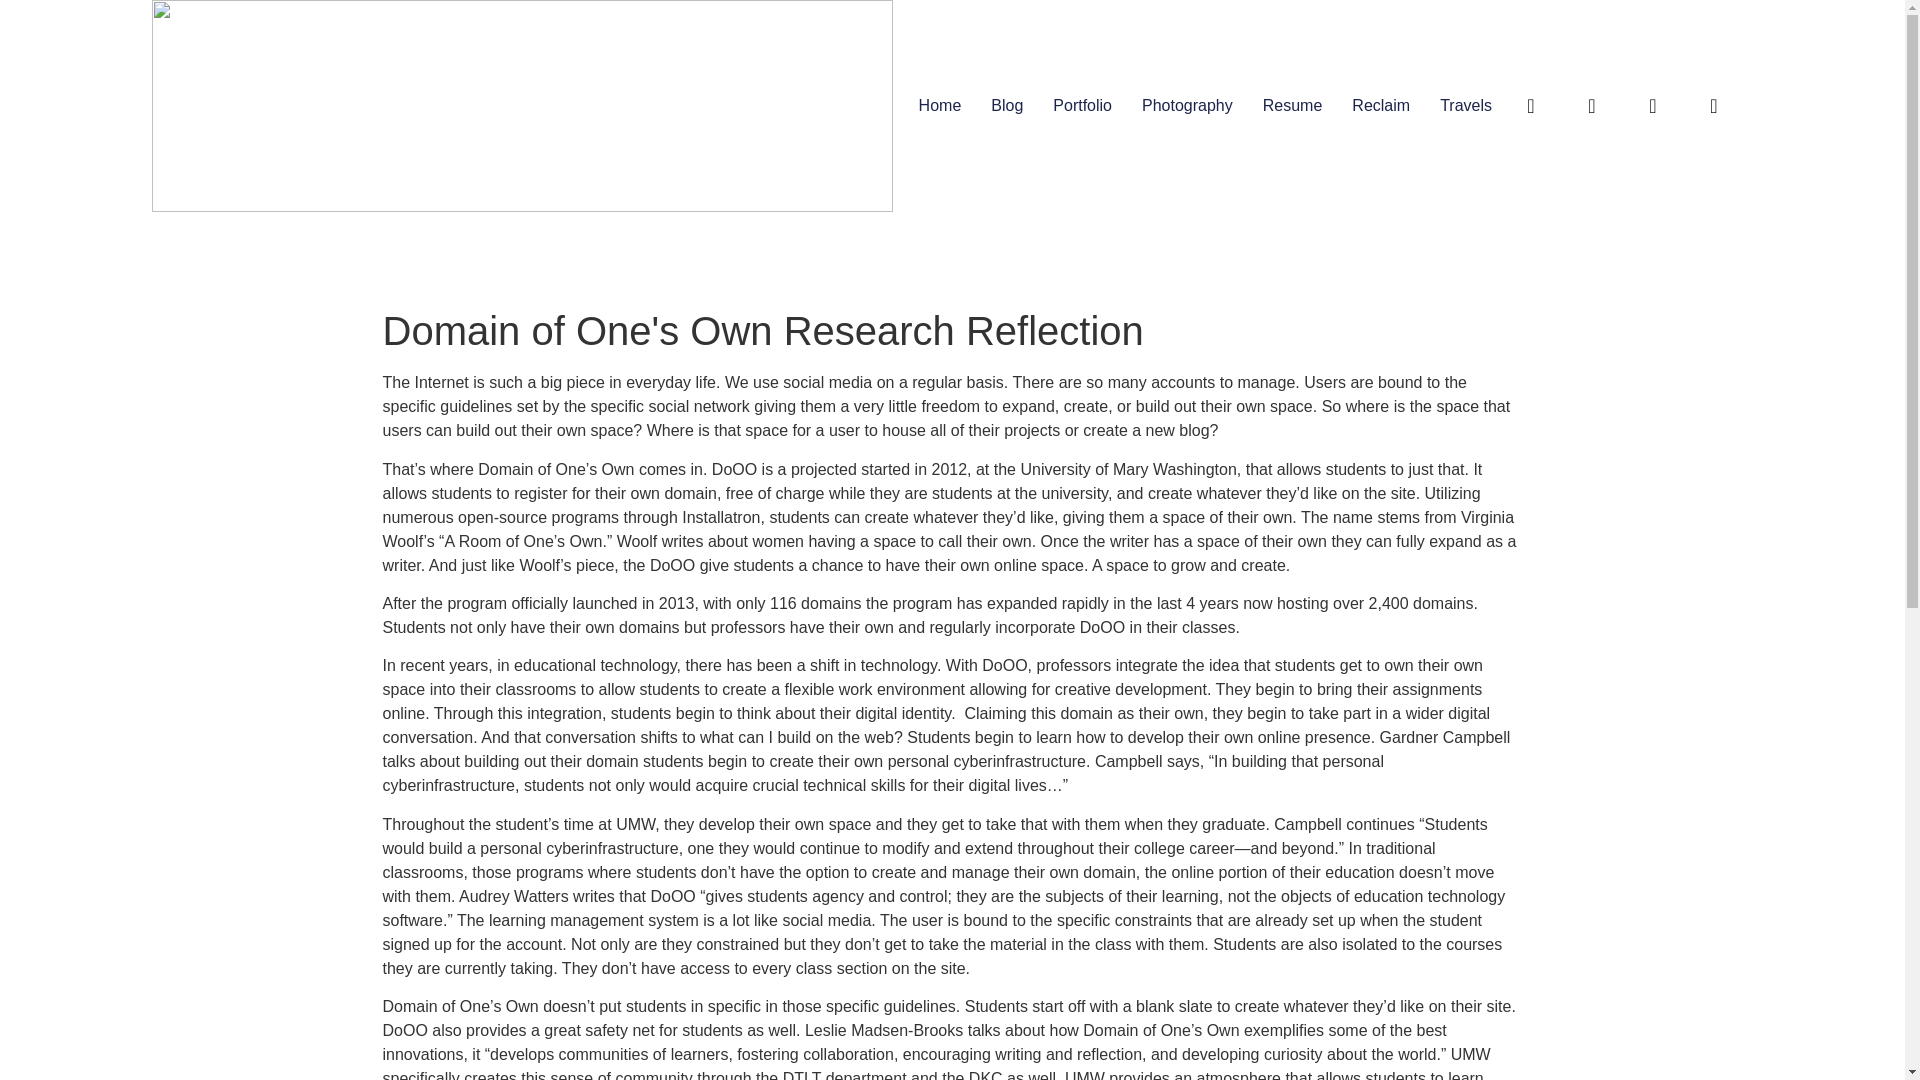 The width and height of the screenshot is (1920, 1080). What do you see at coordinates (1292, 105) in the screenshot?
I see `Resume` at bounding box center [1292, 105].